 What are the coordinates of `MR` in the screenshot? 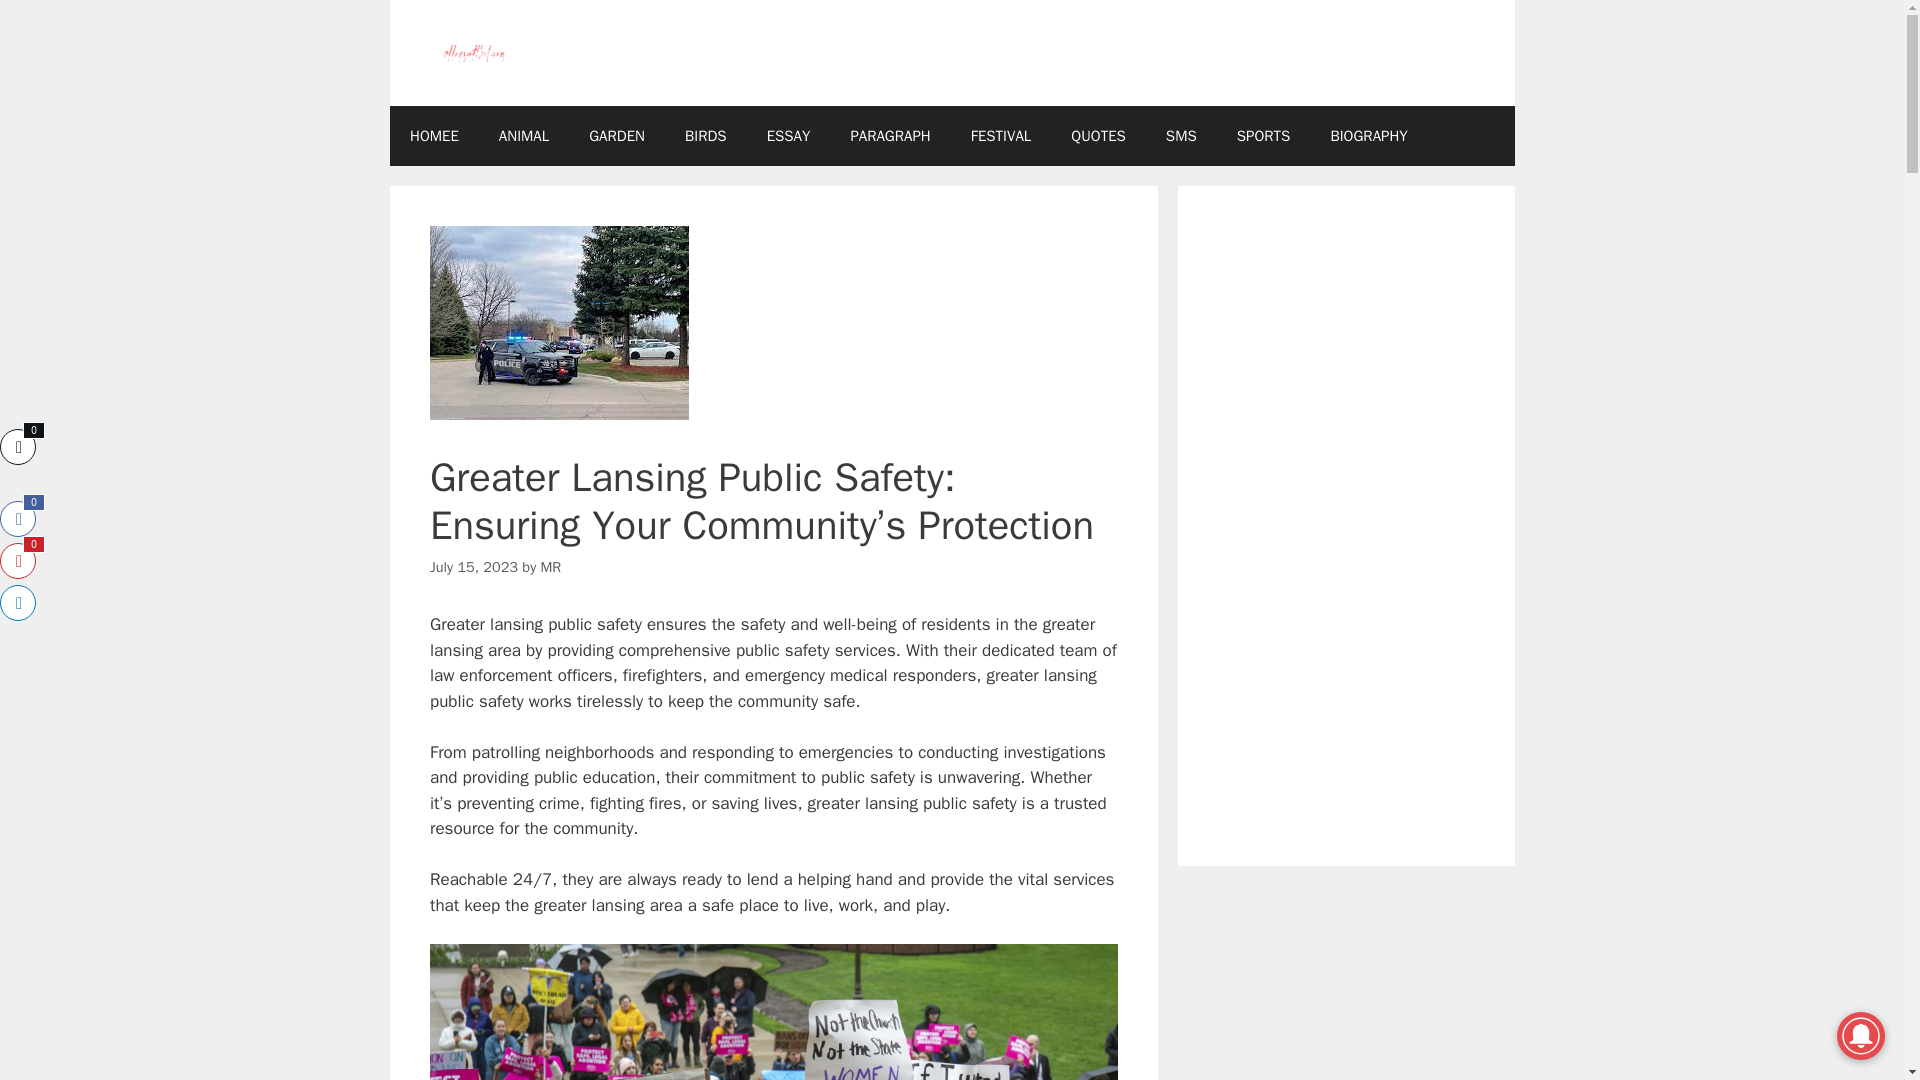 It's located at (552, 566).